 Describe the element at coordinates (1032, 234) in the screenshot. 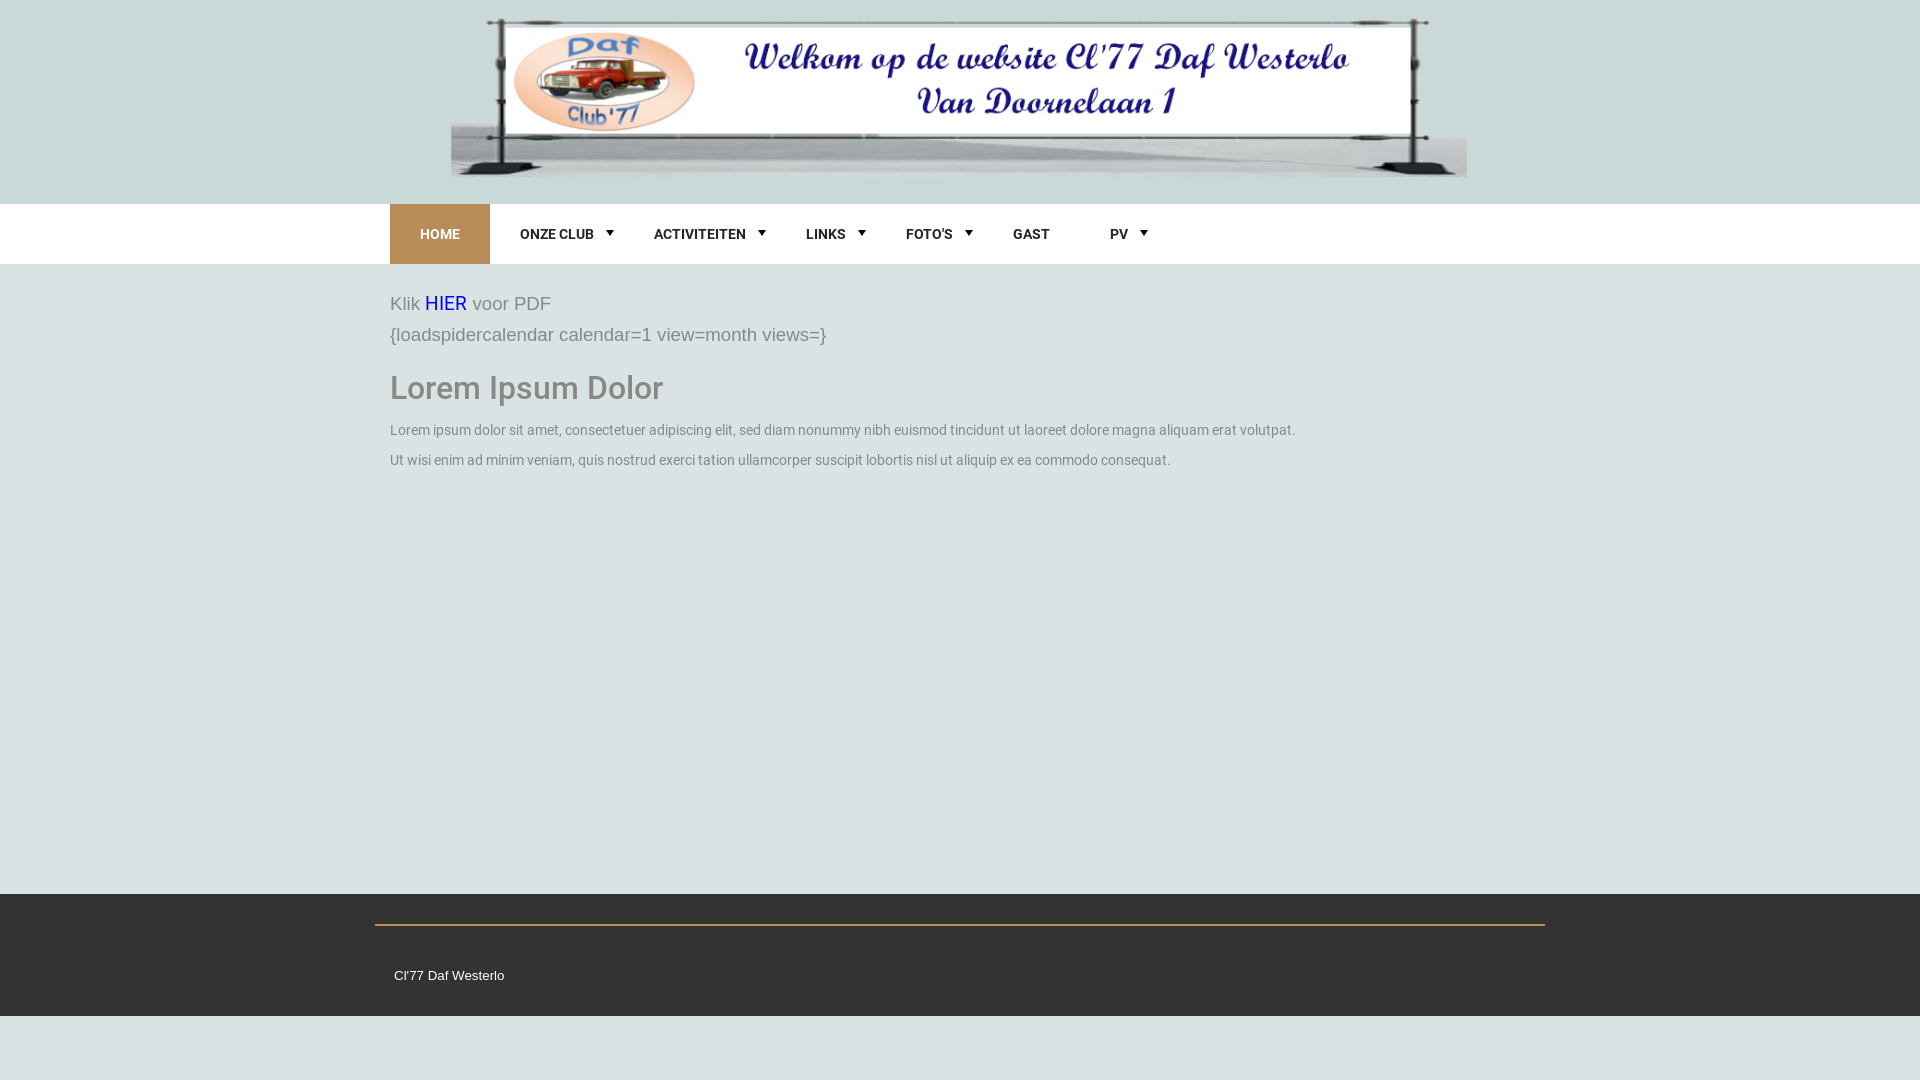

I see `GAST` at that location.